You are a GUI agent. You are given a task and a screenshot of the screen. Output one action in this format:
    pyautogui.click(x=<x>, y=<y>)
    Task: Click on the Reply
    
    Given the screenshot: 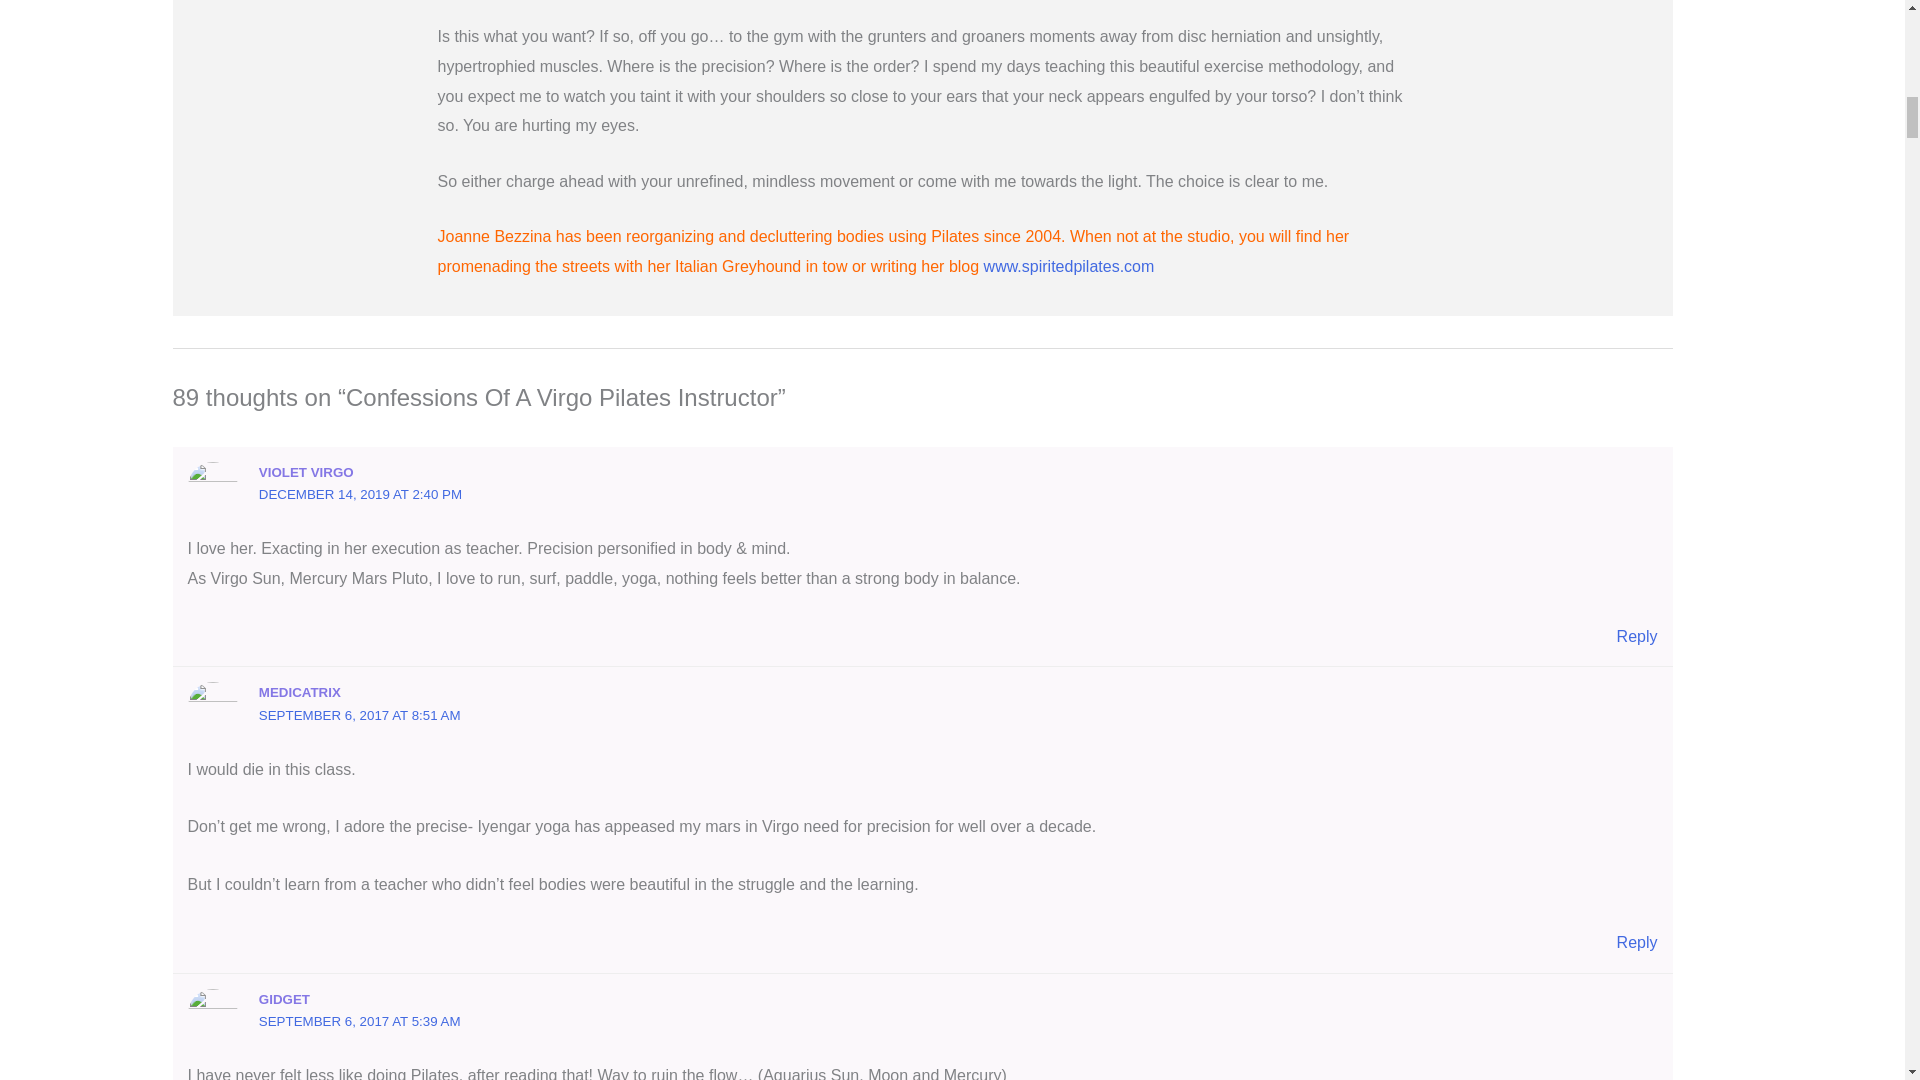 What is the action you would take?
    pyautogui.click(x=1637, y=636)
    